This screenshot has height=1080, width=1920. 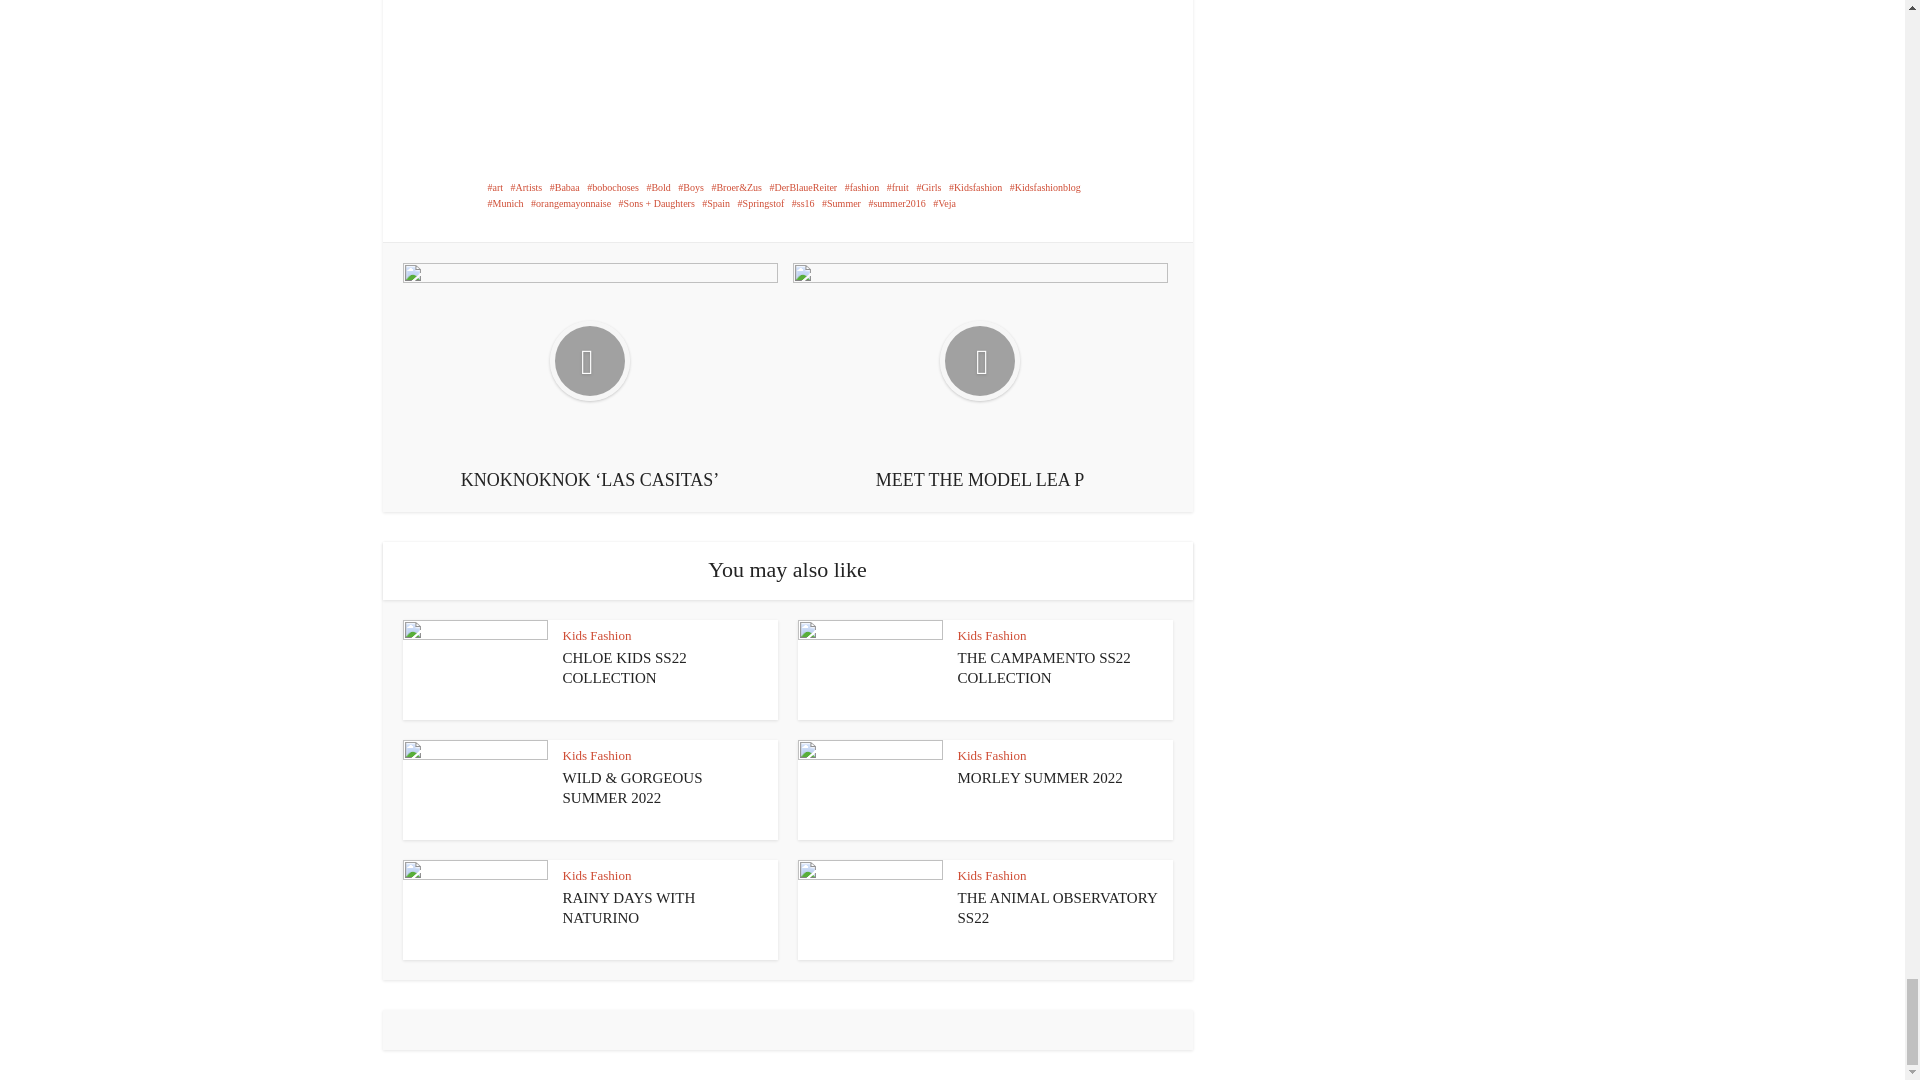 What do you see at coordinates (628, 907) in the screenshot?
I see `RAINY DAYS WITH NATURINO` at bounding box center [628, 907].